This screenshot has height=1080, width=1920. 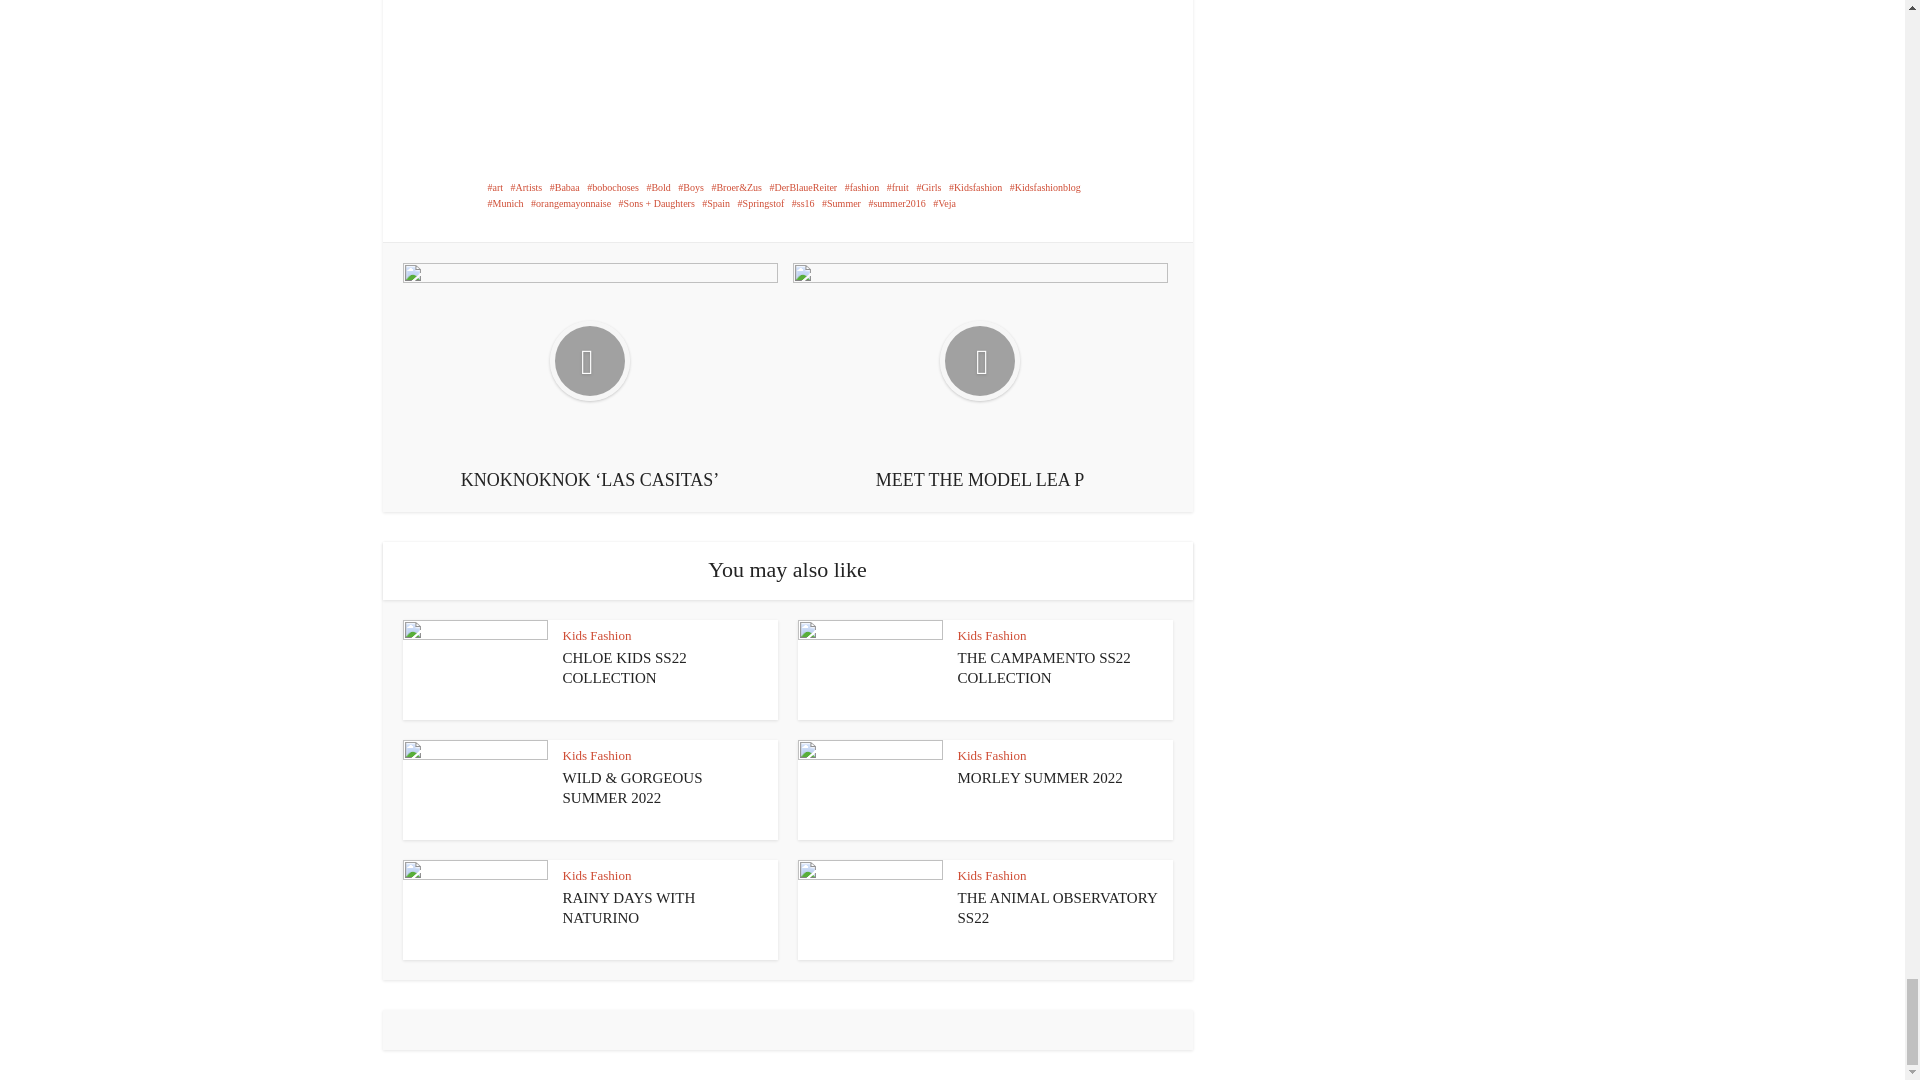 What do you see at coordinates (628, 907) in the screenshot?
I see `RAINY DAYS WITH NATURINO` at bounding box center [628, 907].